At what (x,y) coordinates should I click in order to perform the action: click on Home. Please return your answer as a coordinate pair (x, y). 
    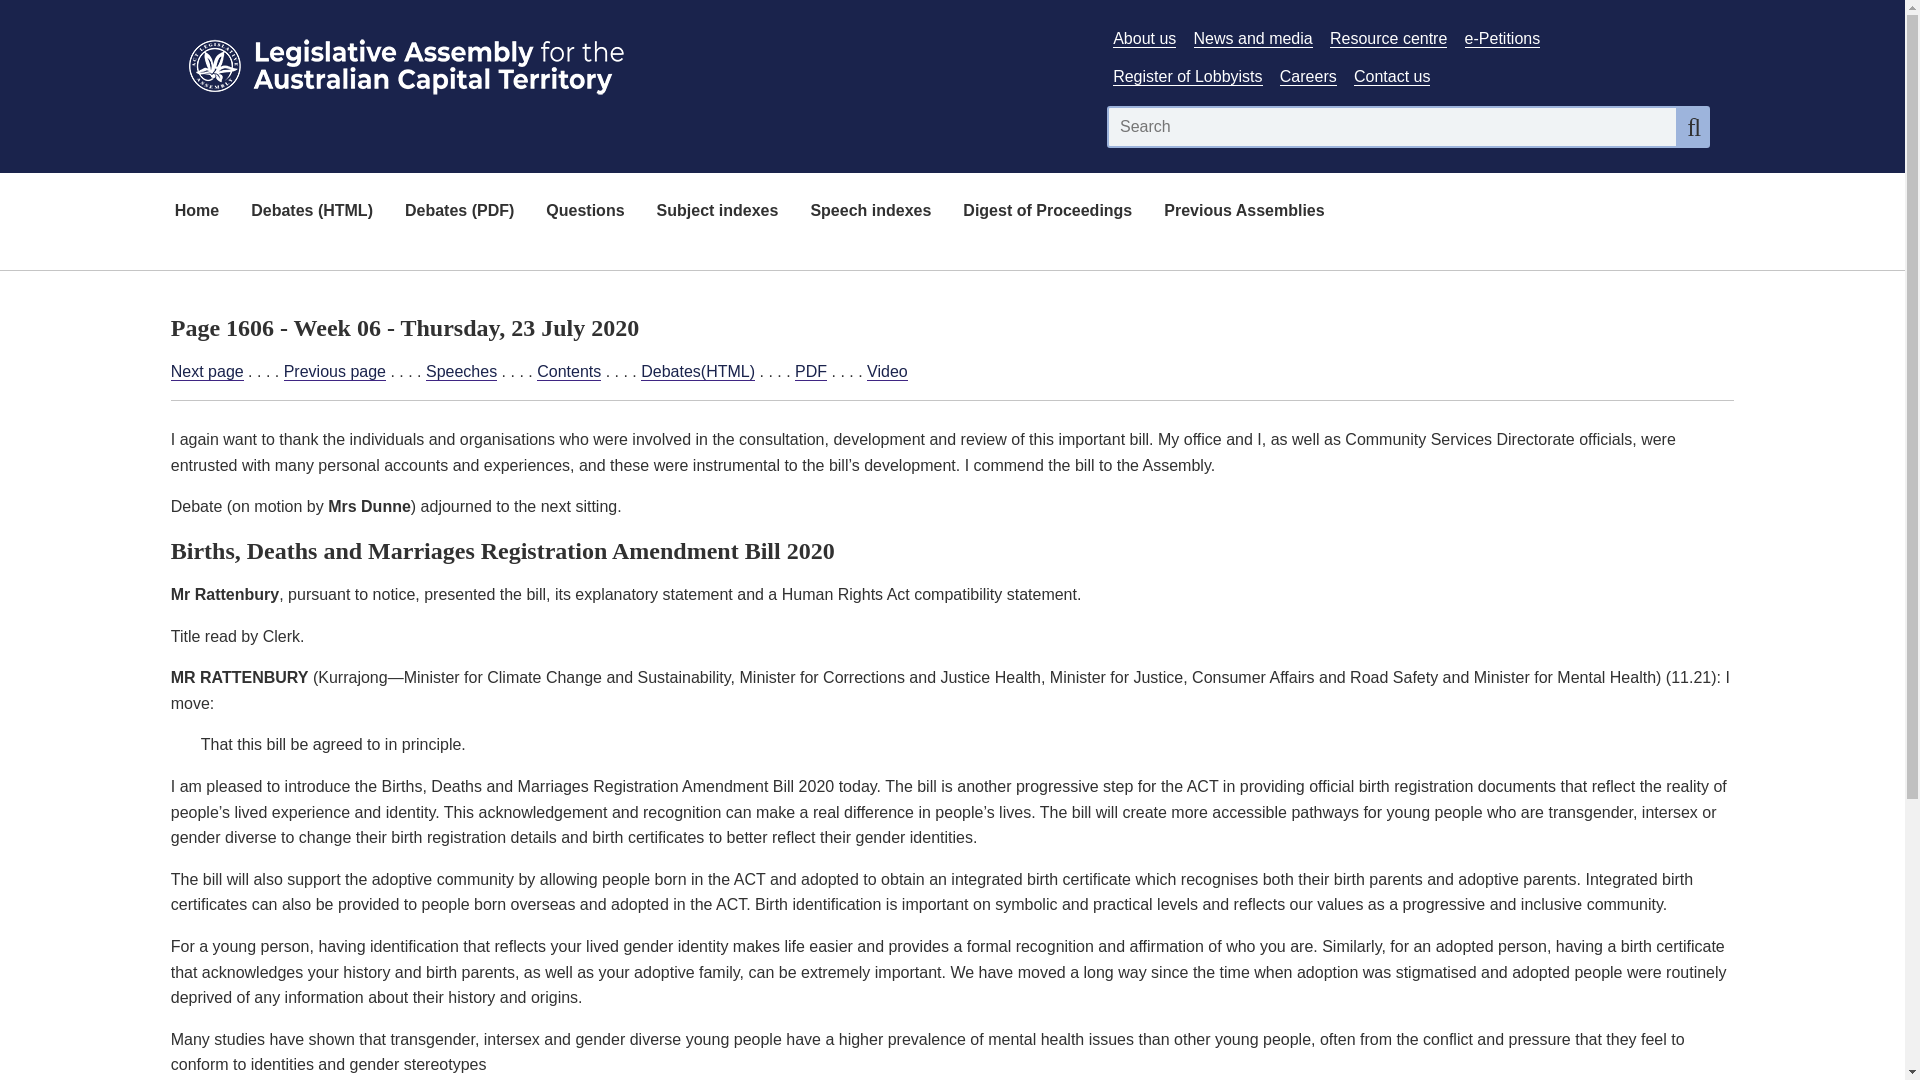
    Looking at the image, I should click on (196, 212).